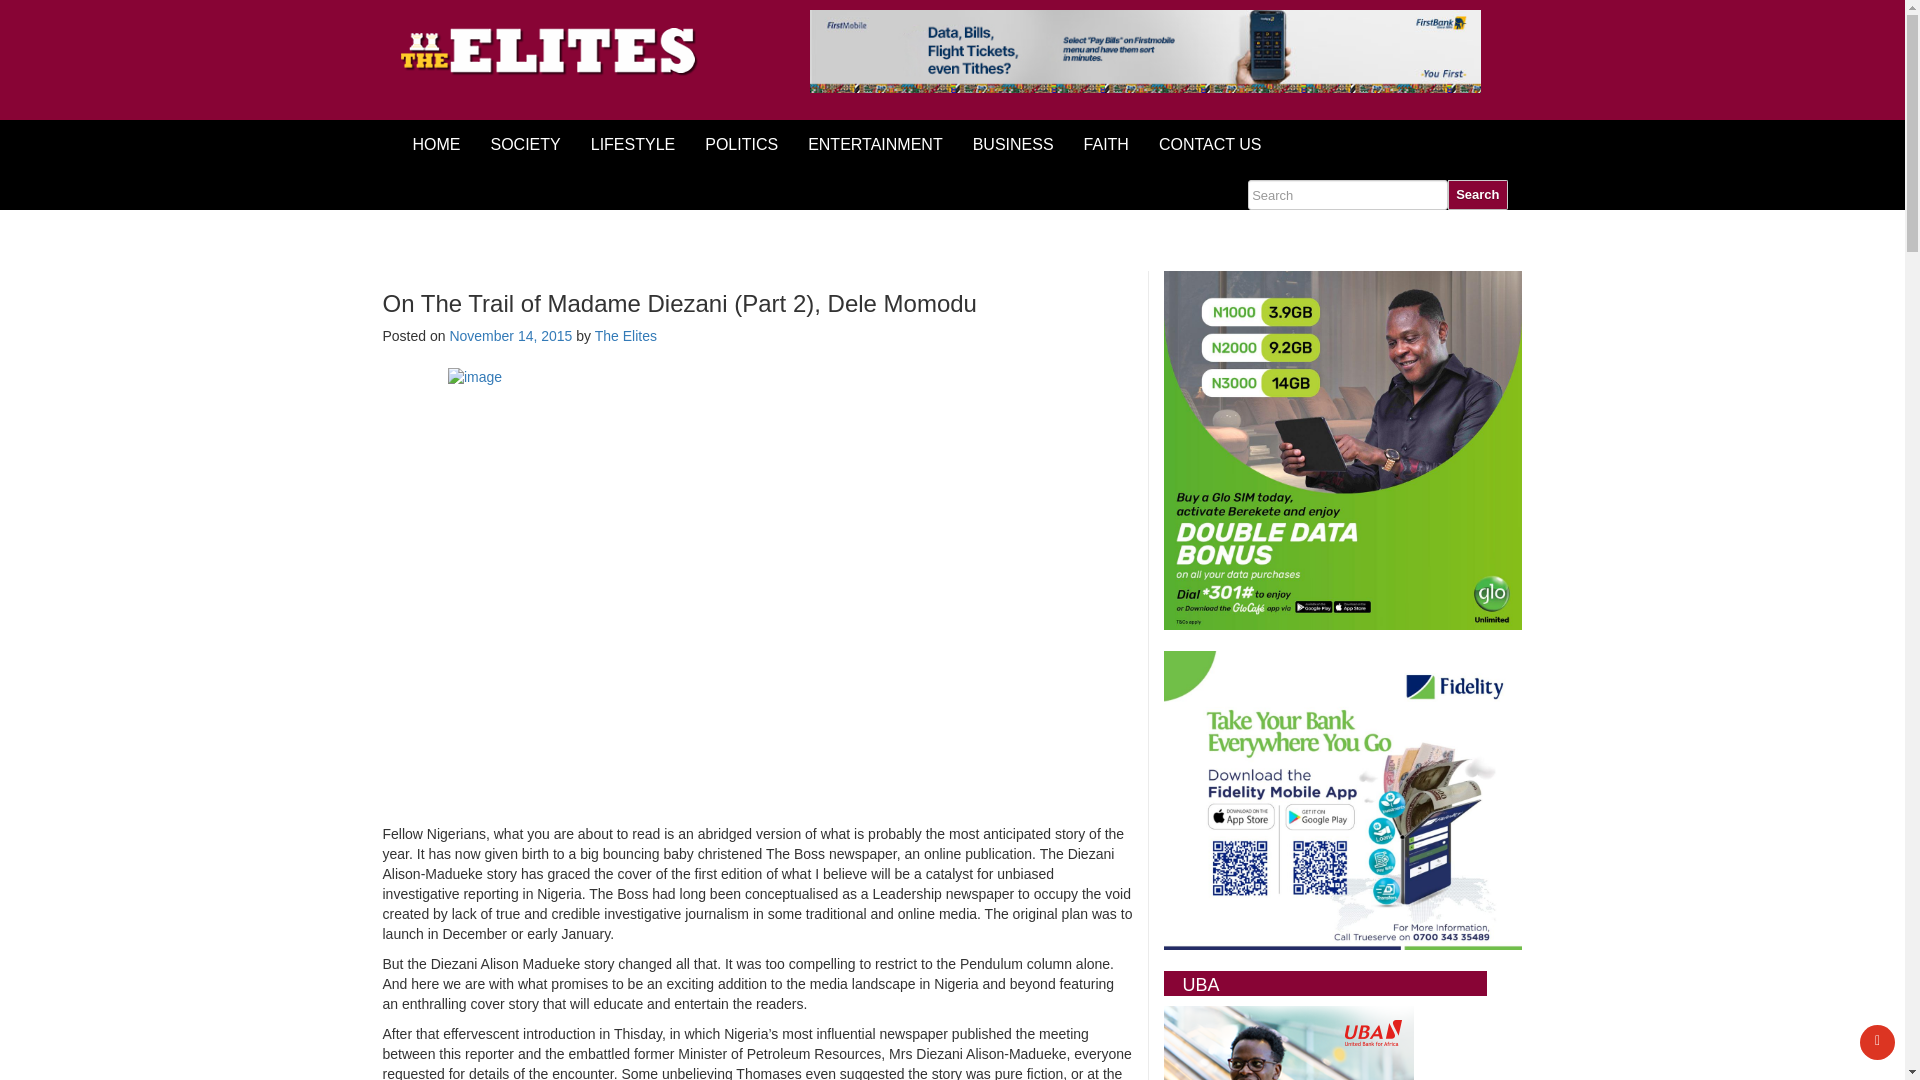  Describe the element at coordinates (526, 144) in the screenshot. I see `SOCIETY` at that location.